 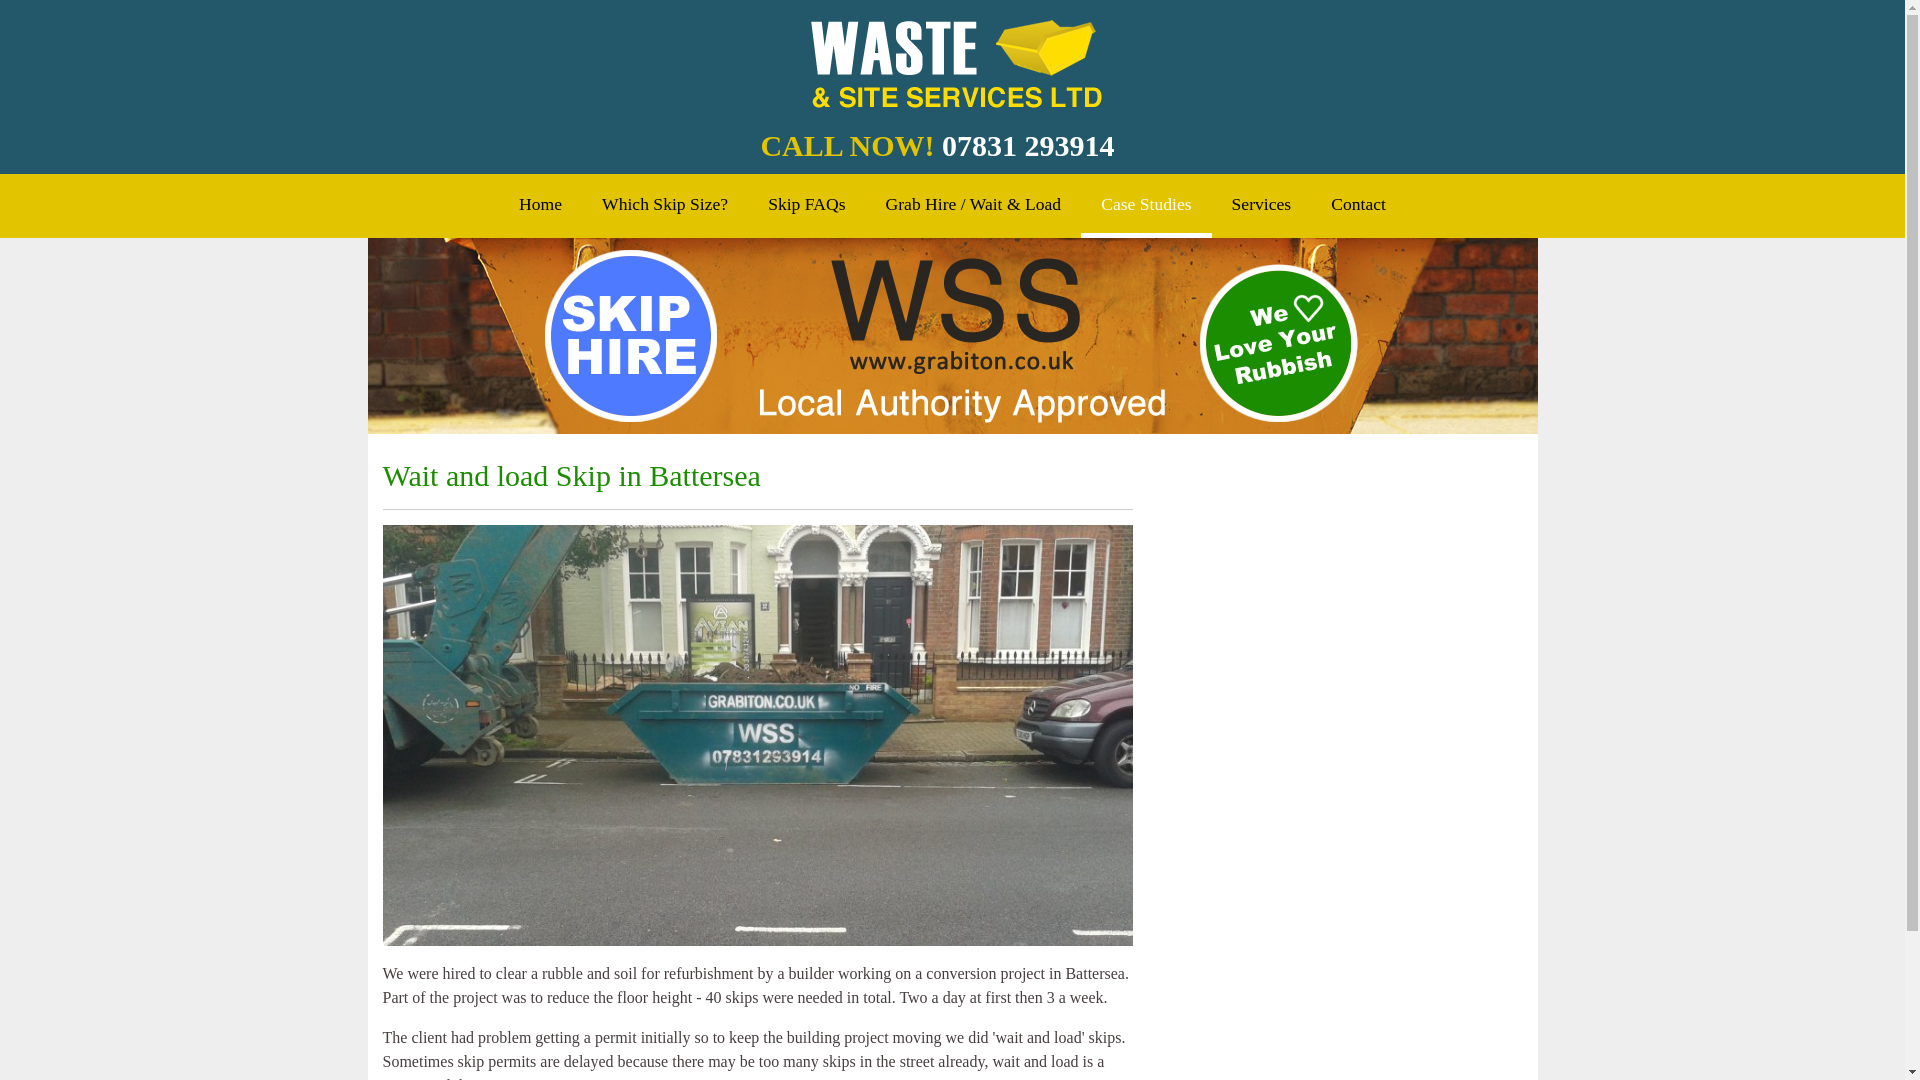 What do you see at coordinates (806, 203) in the screenshot?
I see `Skip FAQs` at bounding box center [806, 203].